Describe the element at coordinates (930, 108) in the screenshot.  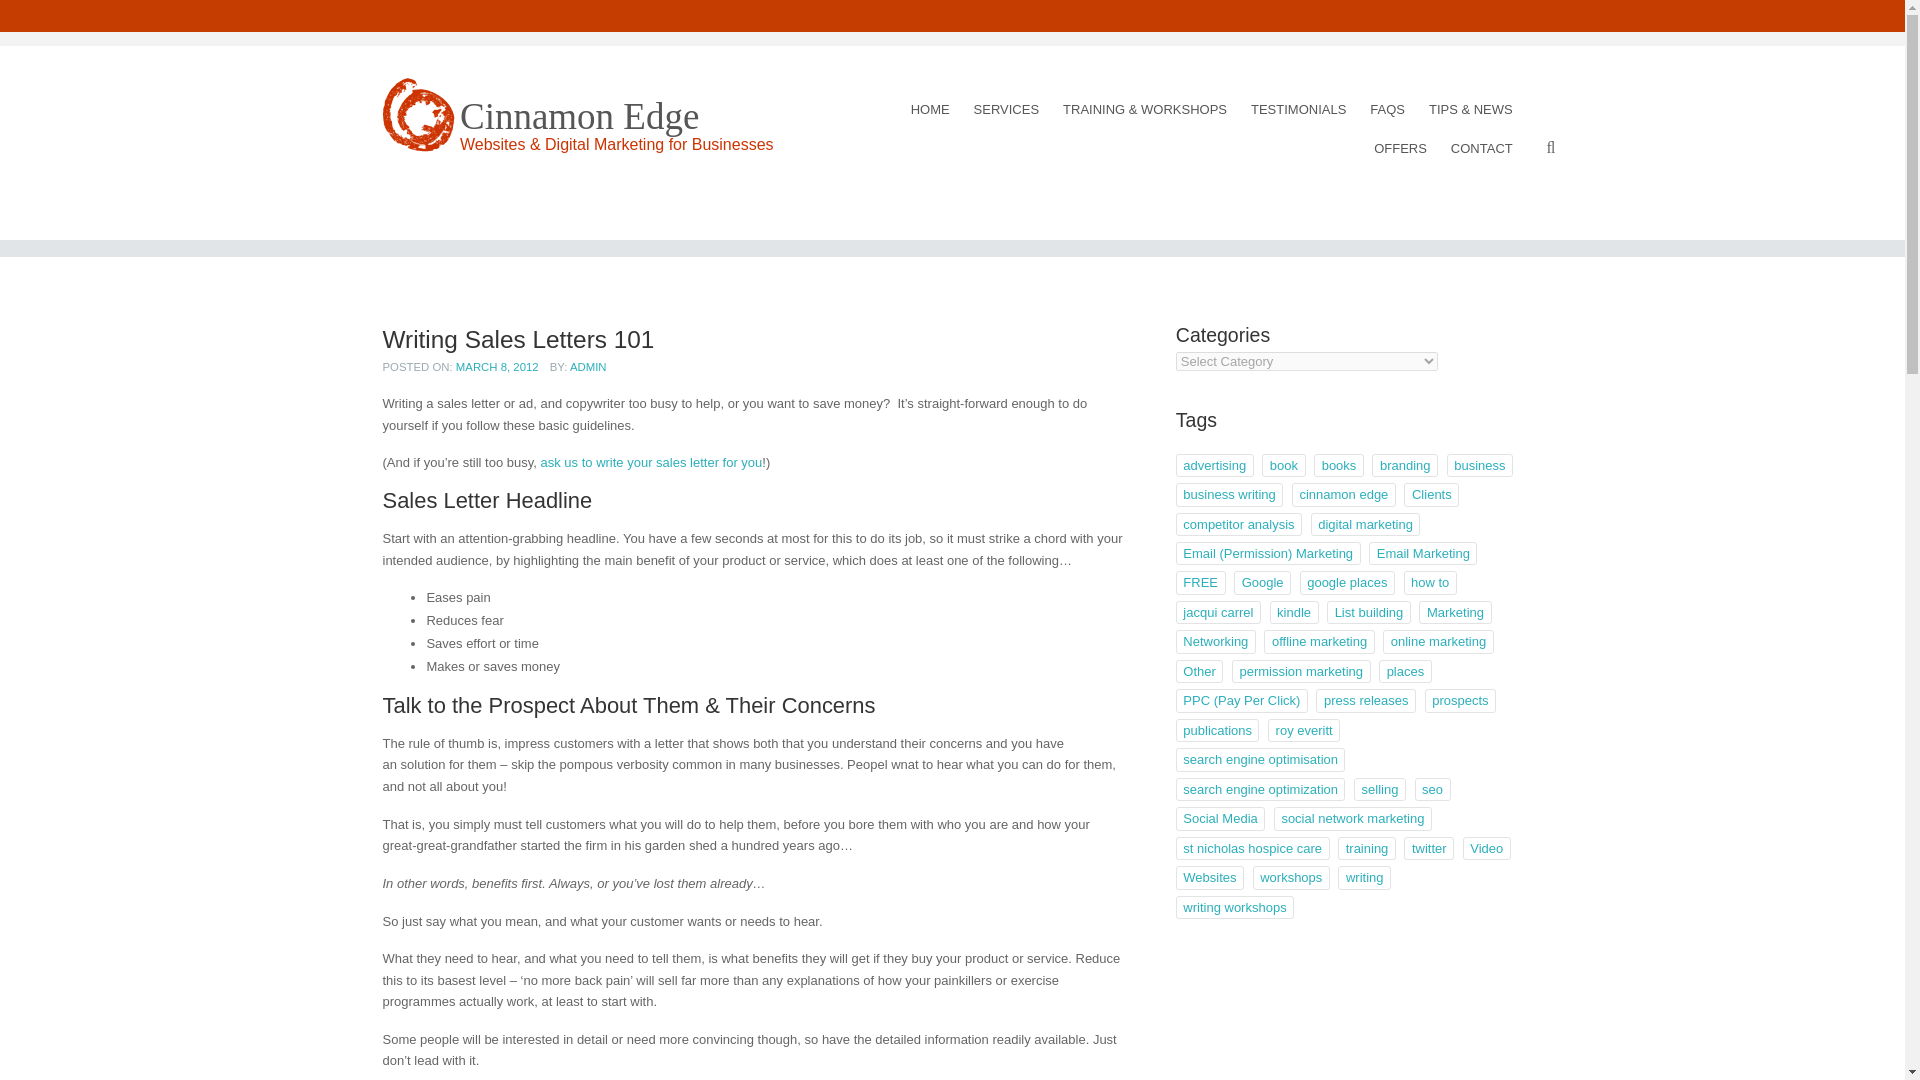
I see `Getting Your Business Noticed` at that location.